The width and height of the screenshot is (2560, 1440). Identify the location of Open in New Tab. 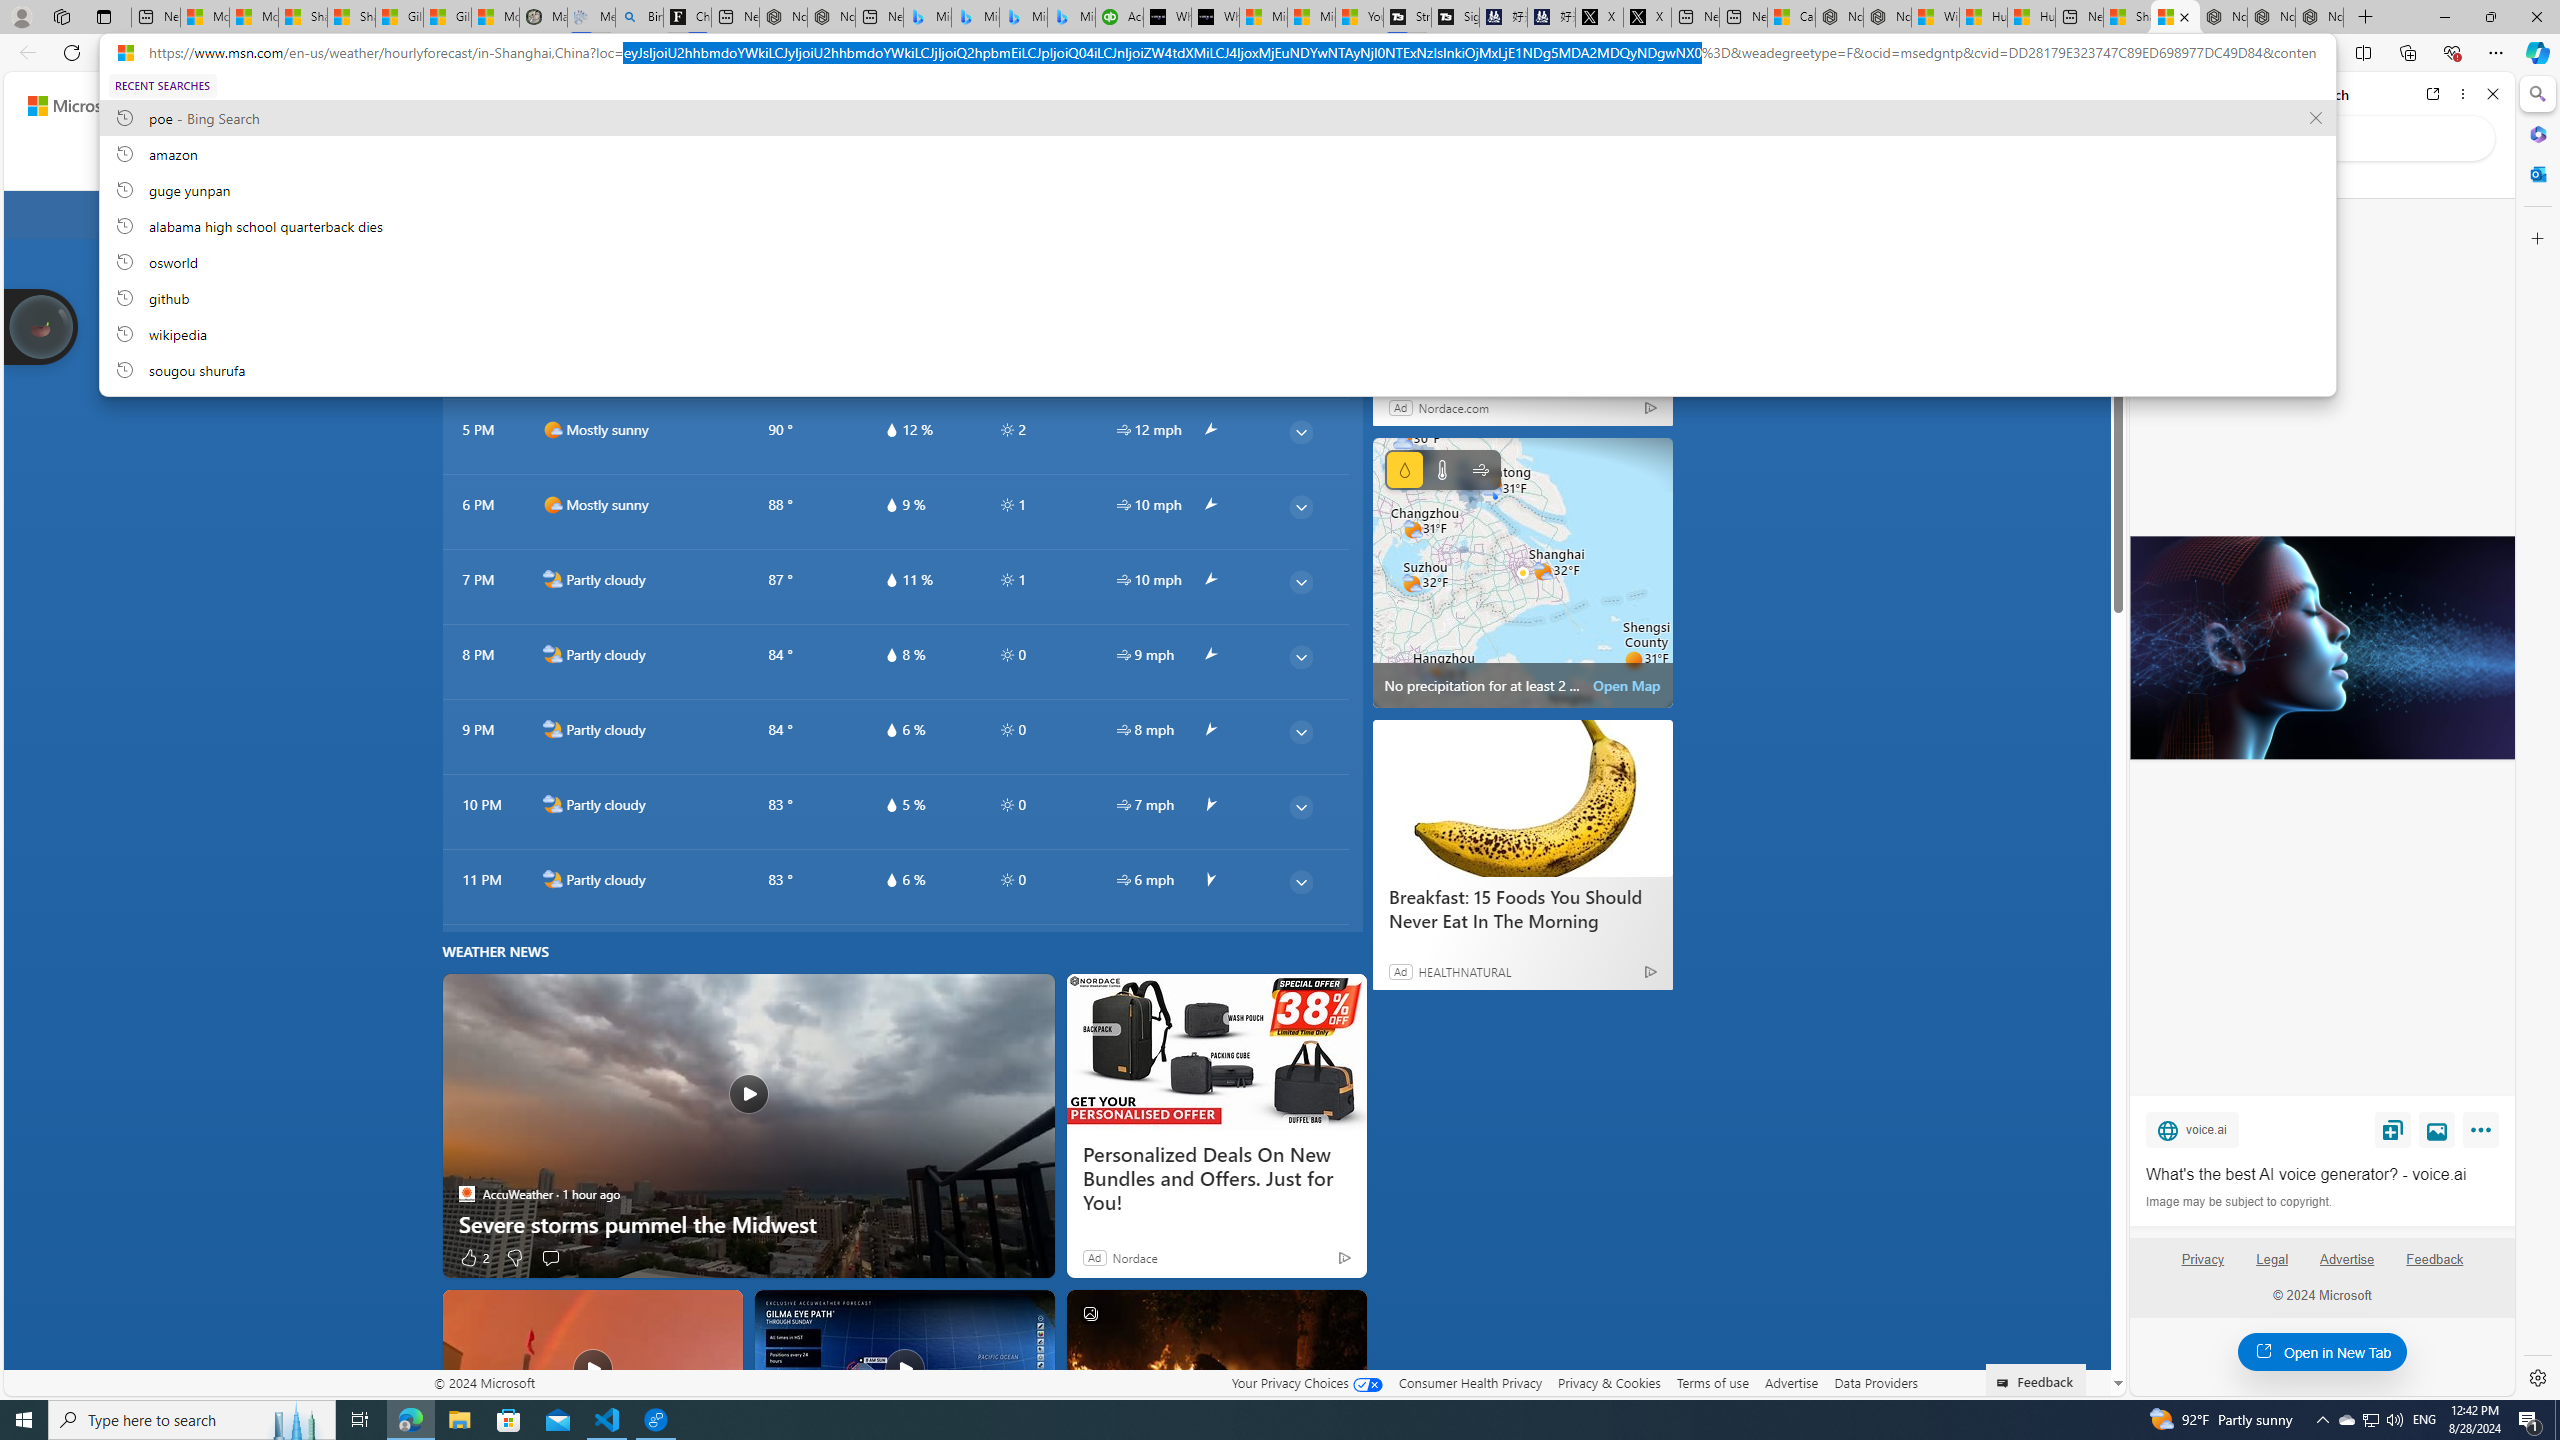
(2322, 1352).